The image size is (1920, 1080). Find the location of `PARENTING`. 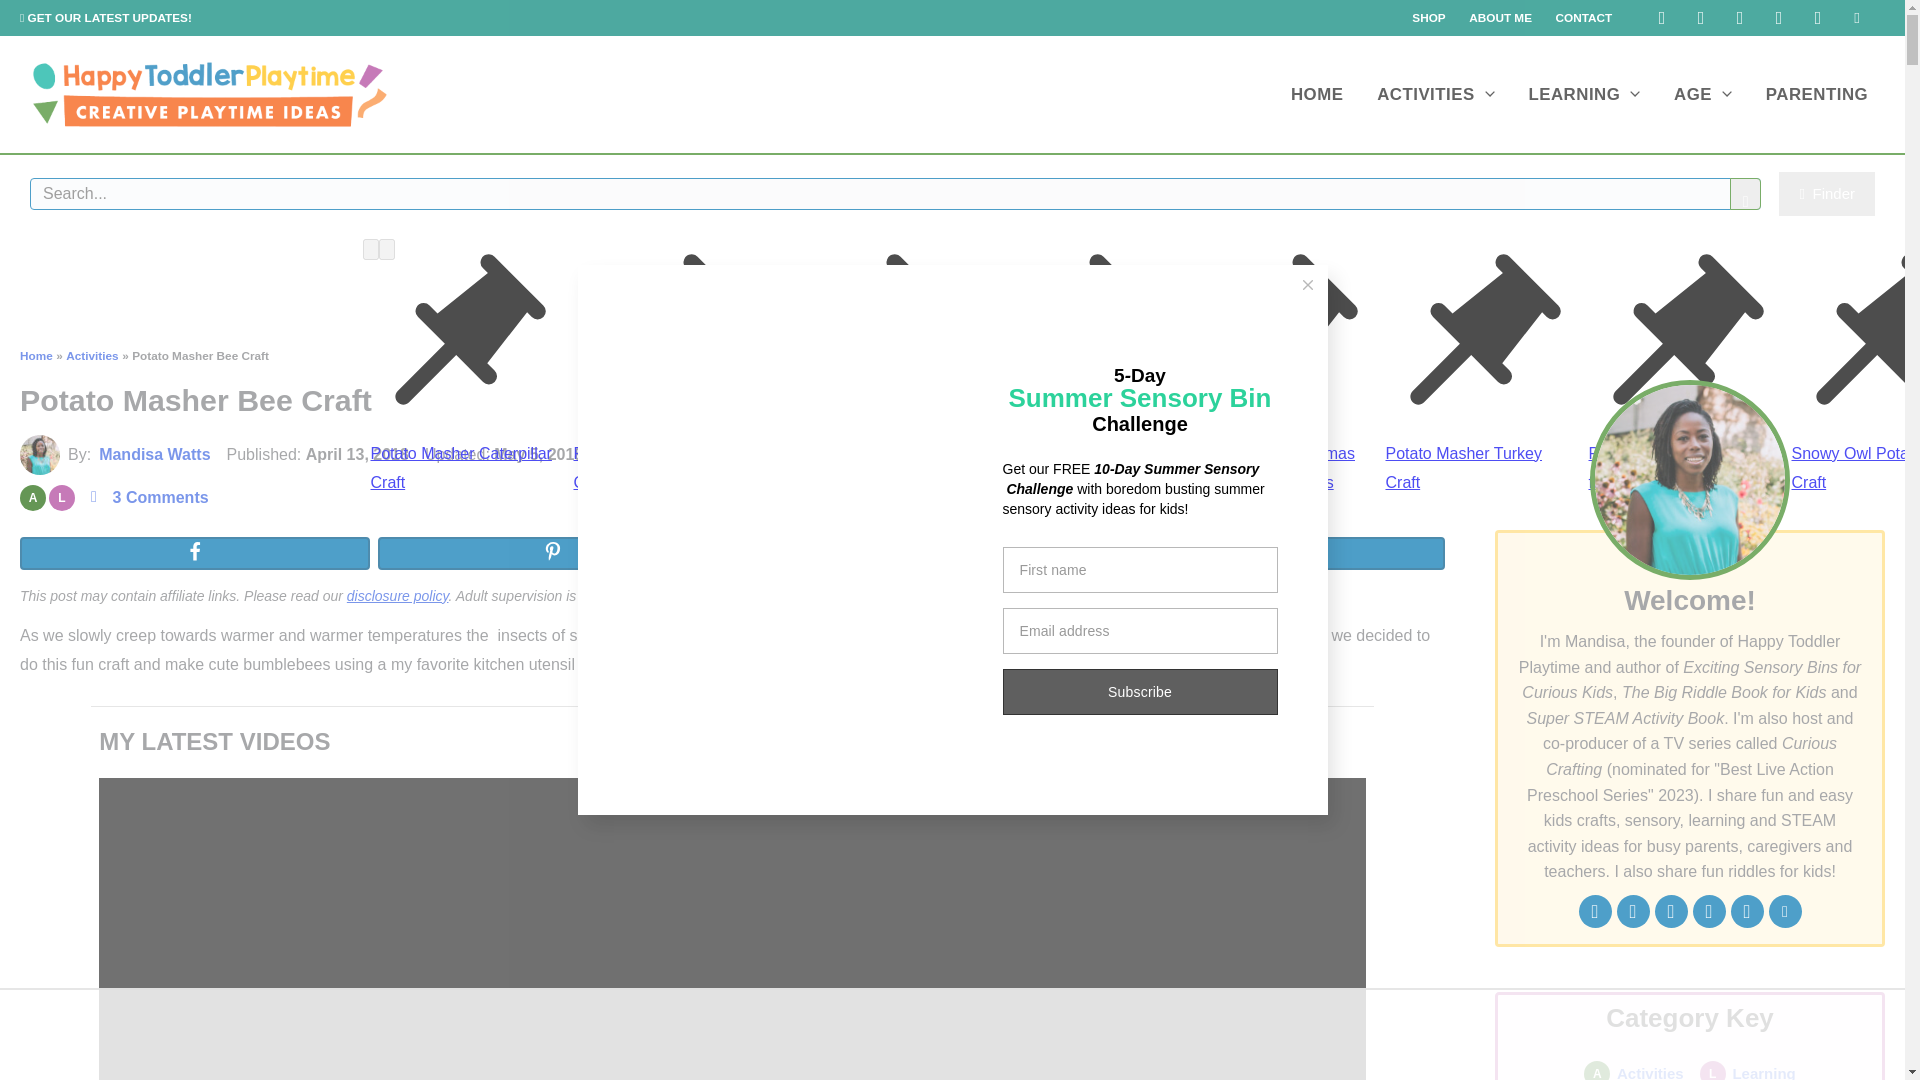

PARENTING is located at coordinates (1817, 94).